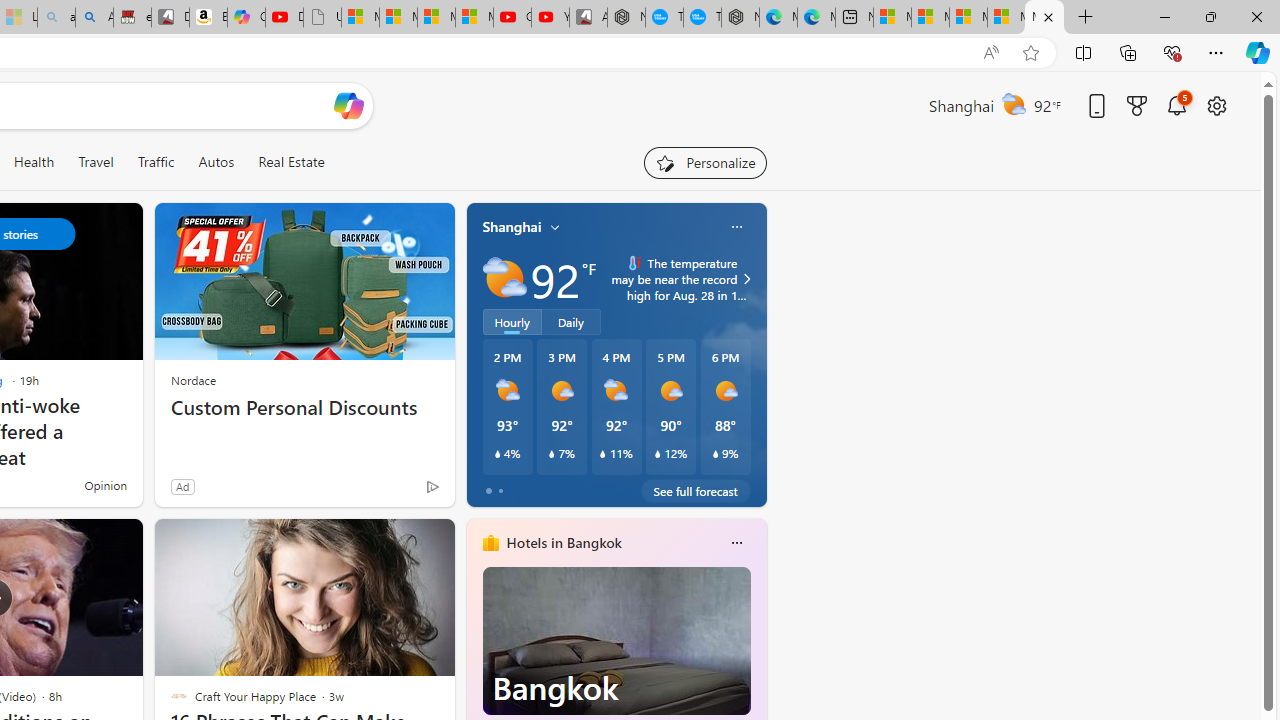  What do you see at coordinates (696, 490) in the screenshot?
I see `See full forecast` at bounding box center [696, 490].